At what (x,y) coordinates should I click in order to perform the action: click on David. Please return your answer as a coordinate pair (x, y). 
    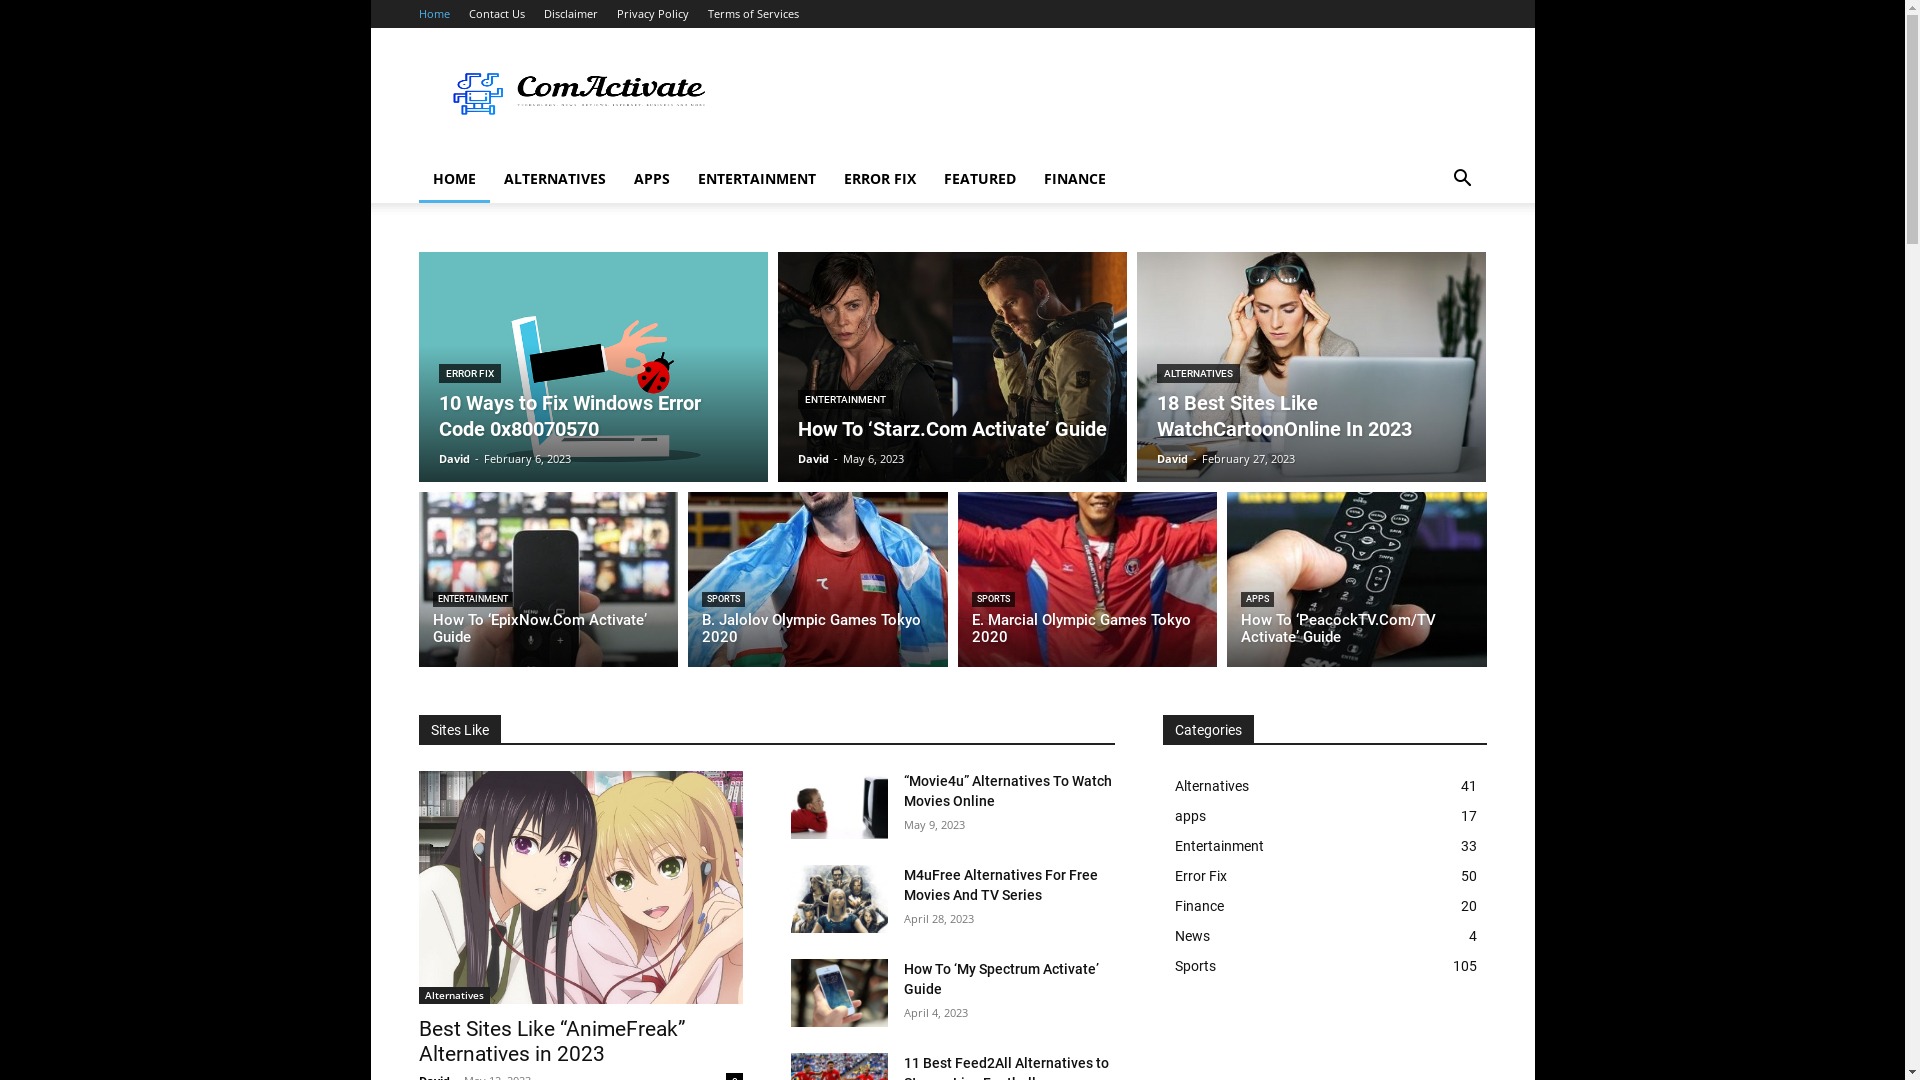
    Looking at the image, I should click on (1172, 458).